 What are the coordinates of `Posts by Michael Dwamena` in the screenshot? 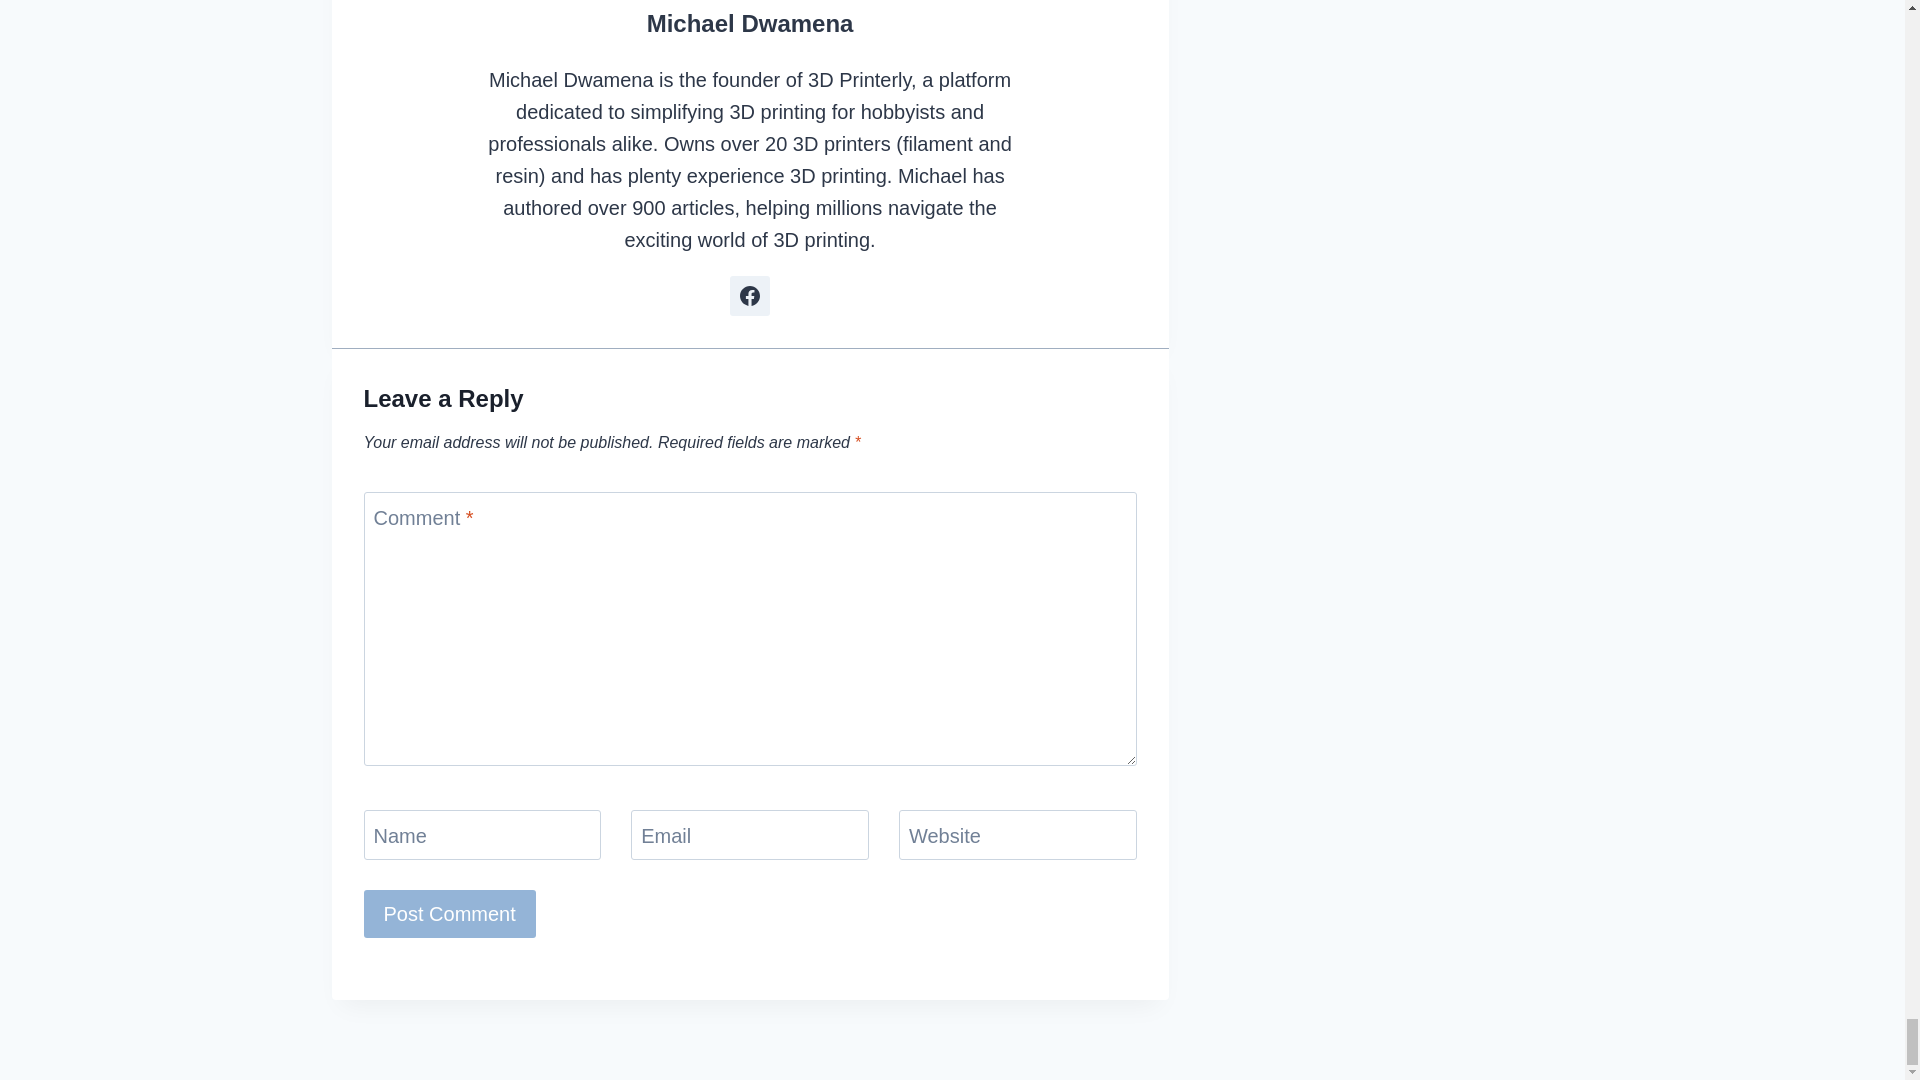 It's located at (750, 22).